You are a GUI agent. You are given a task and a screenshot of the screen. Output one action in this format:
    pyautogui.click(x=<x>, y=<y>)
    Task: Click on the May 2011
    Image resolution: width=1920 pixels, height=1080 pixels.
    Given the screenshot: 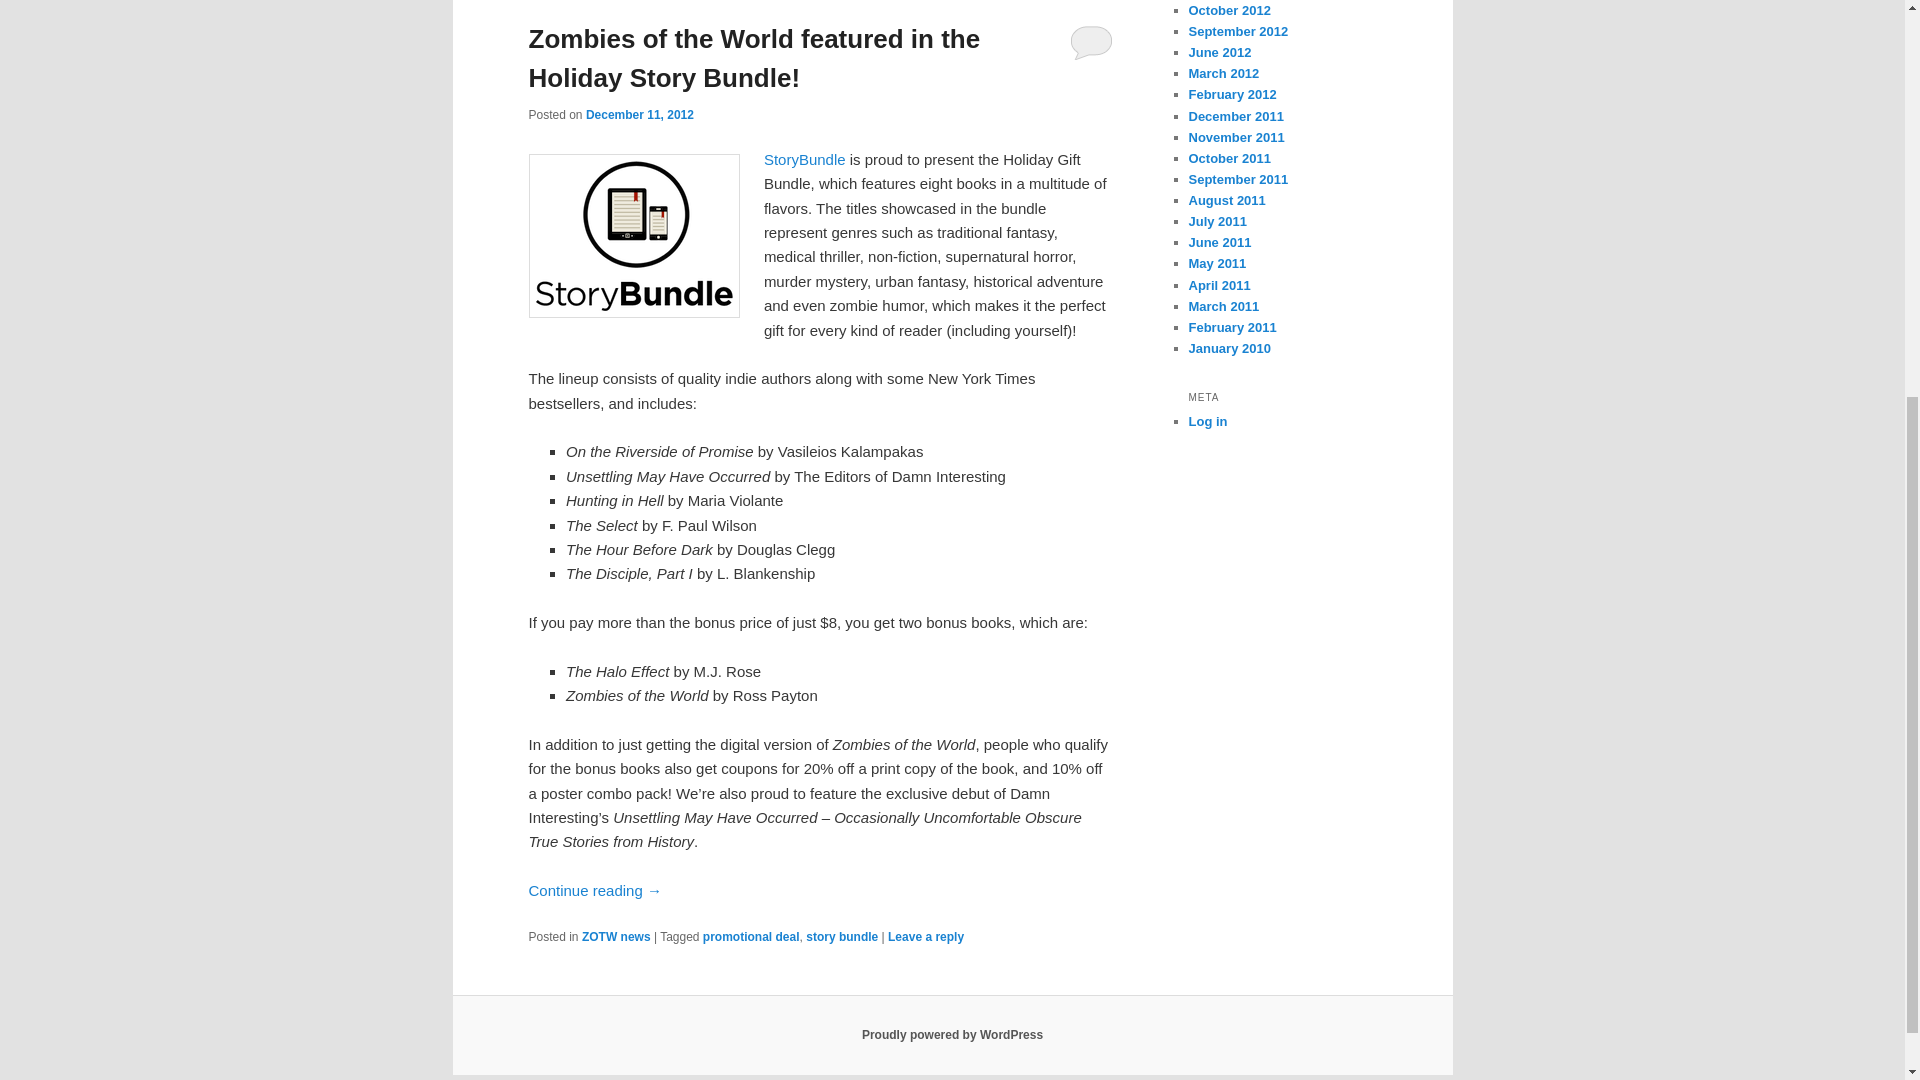 What is the action you would take?
    pyautogui.click(x=1217, y=263)
    